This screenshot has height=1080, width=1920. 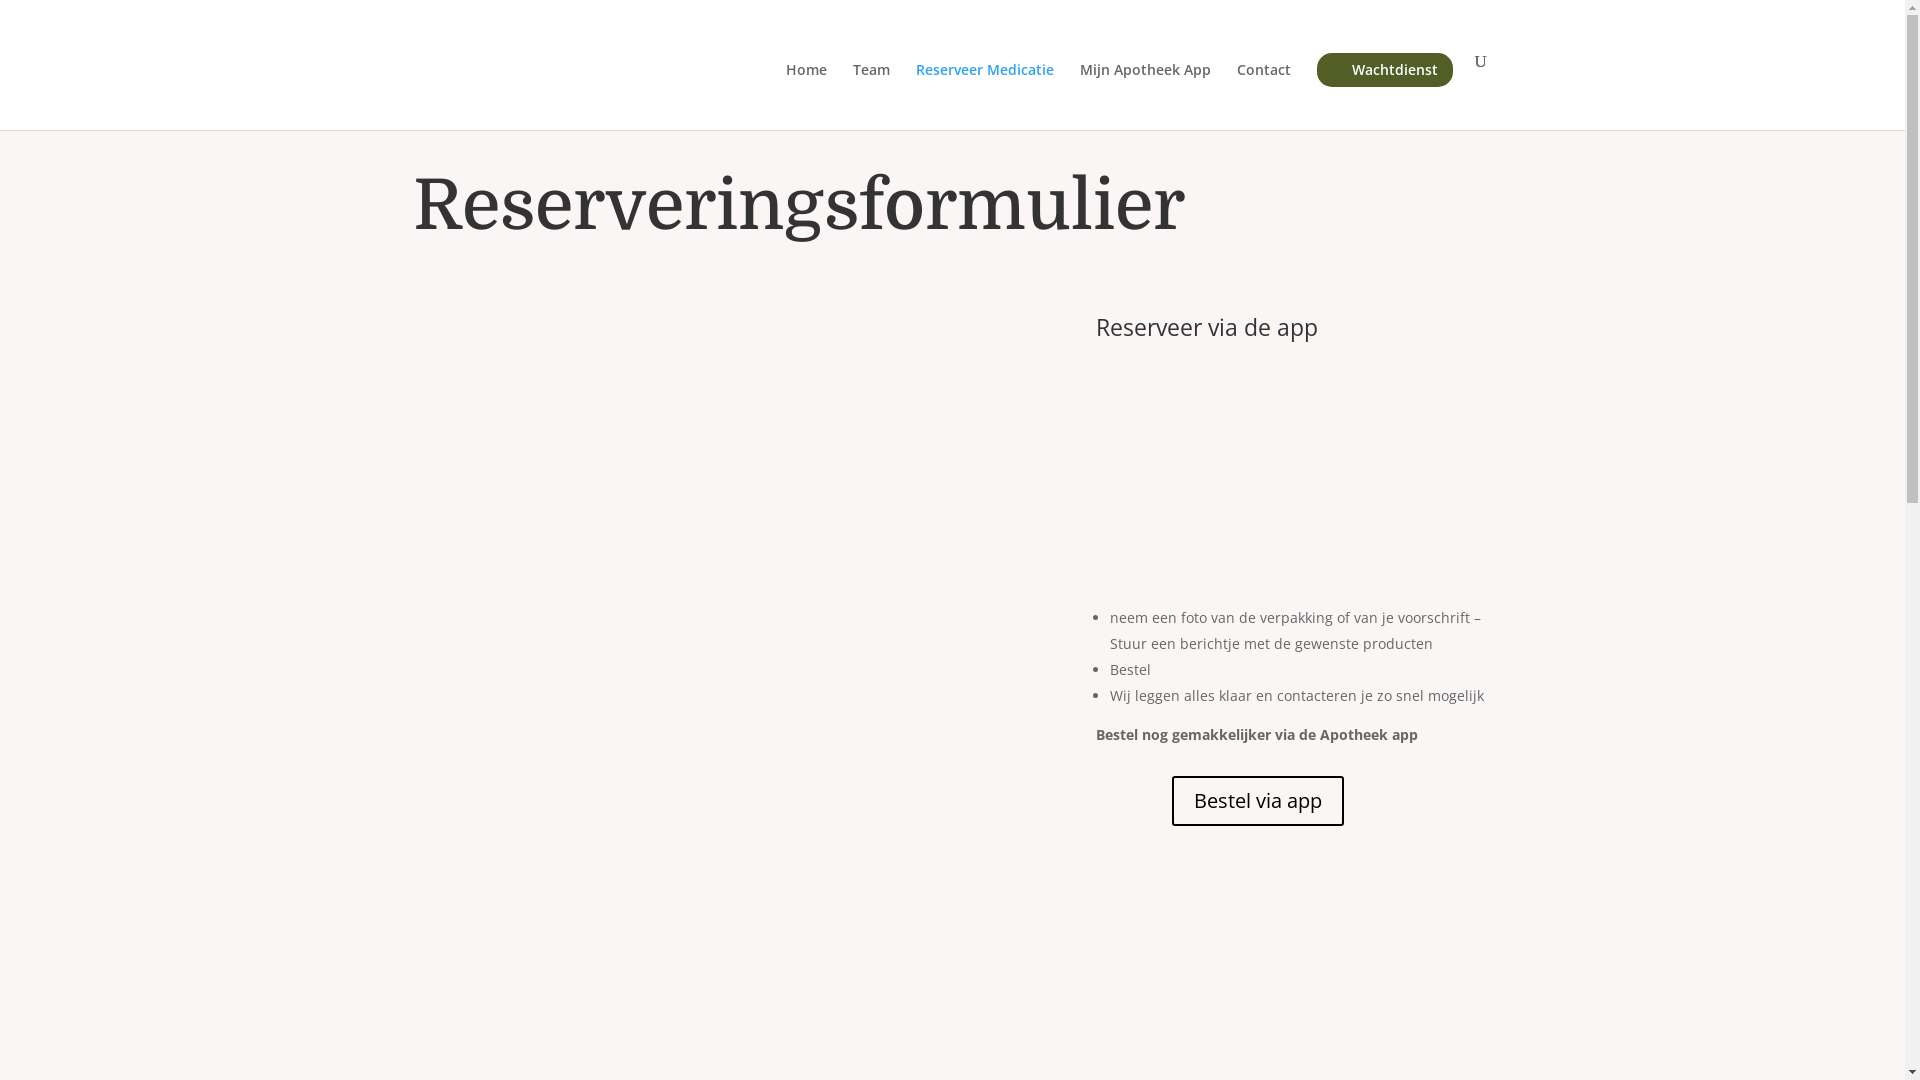 I want to click on Wachtdienst, so click(x=1384, y=70).